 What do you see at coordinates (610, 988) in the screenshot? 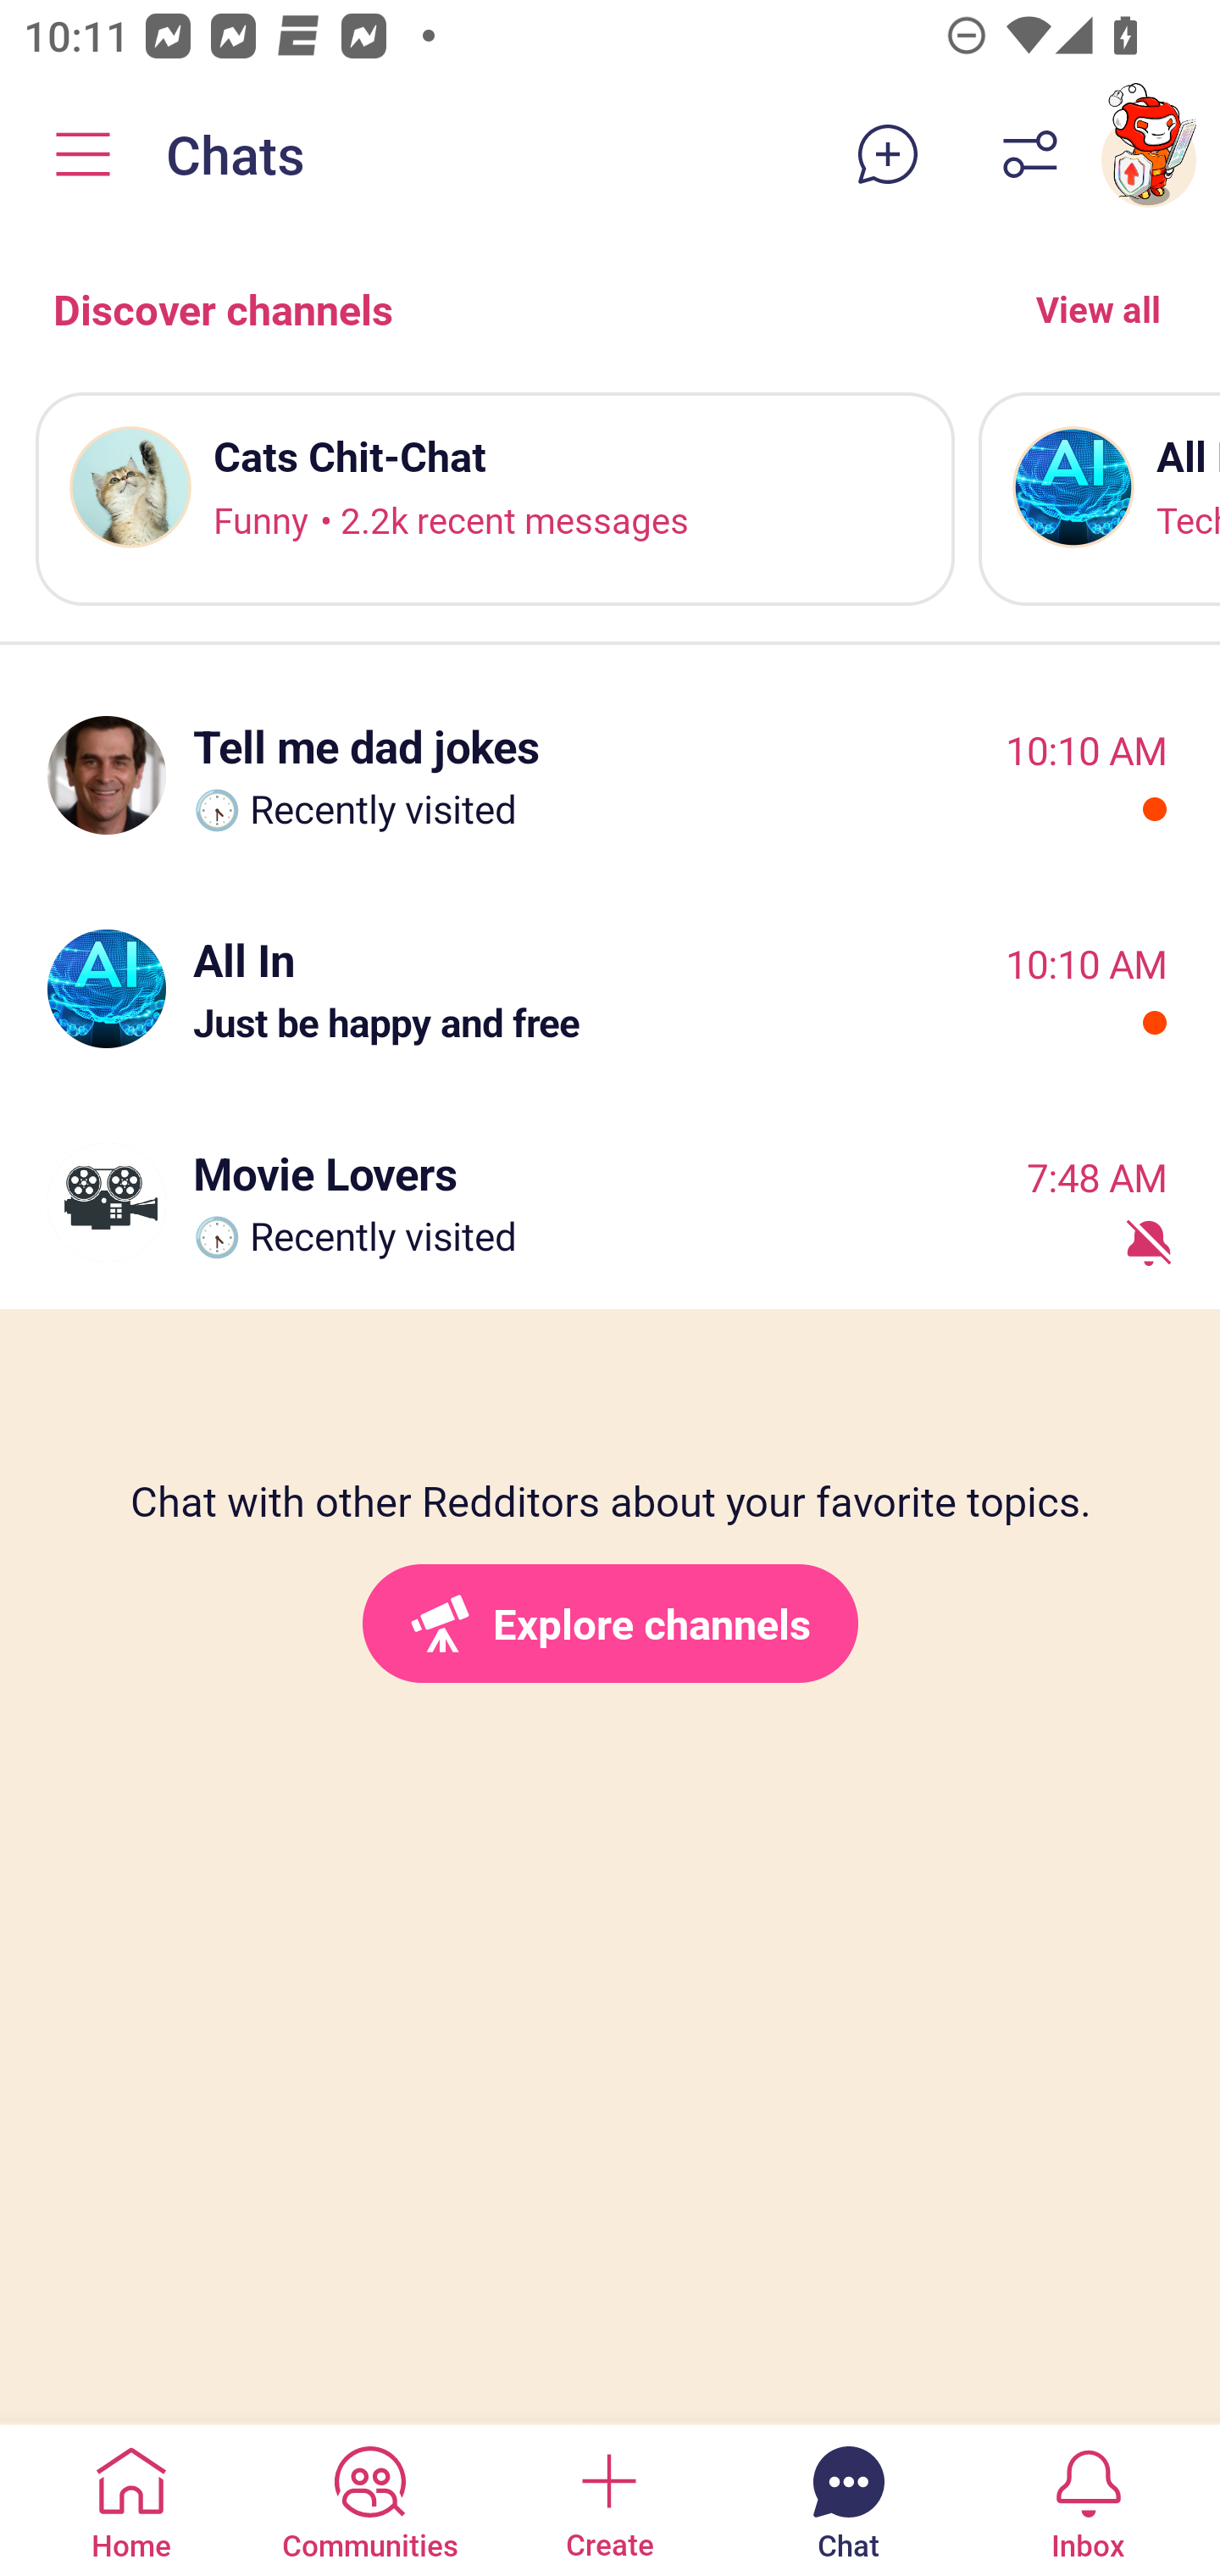
I see `All In 10:10 AM Just be happy and free` at bounding box center [610, 988].